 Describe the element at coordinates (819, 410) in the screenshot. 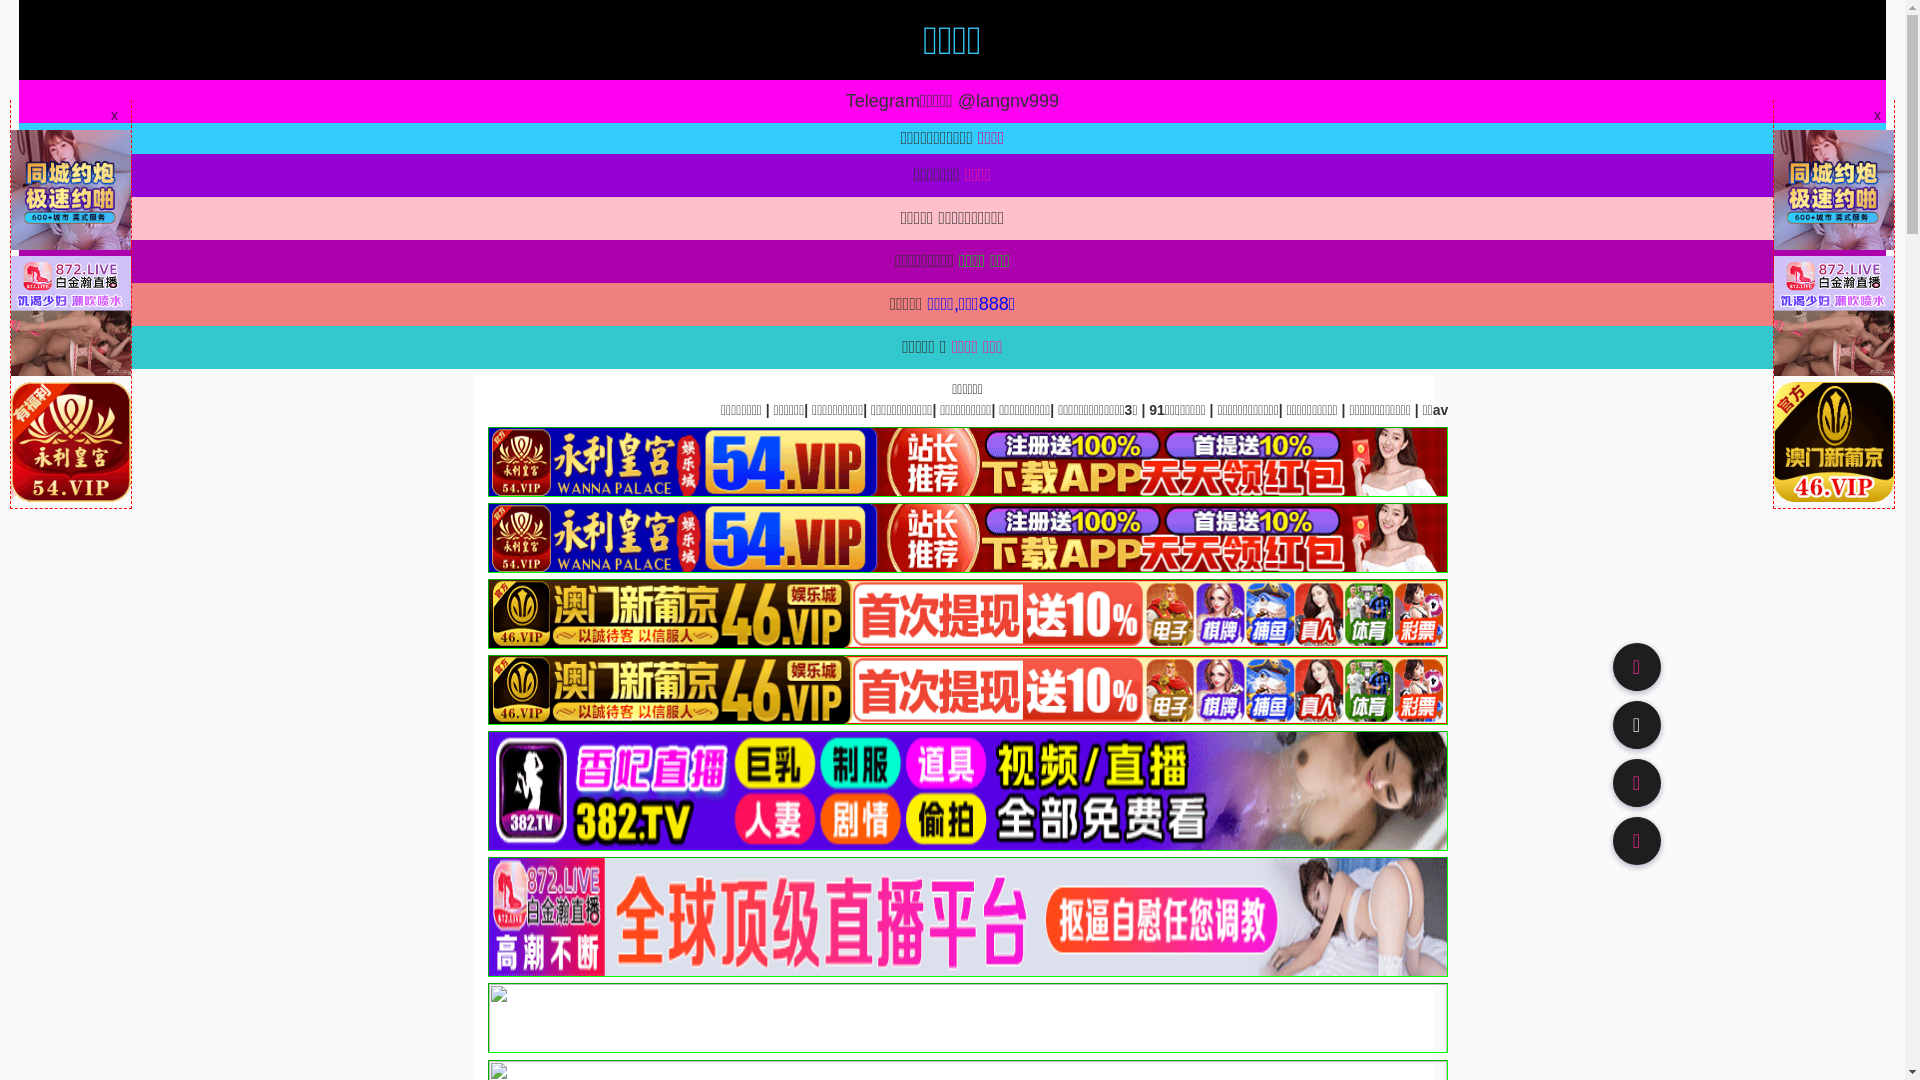

I see `|` at that location.